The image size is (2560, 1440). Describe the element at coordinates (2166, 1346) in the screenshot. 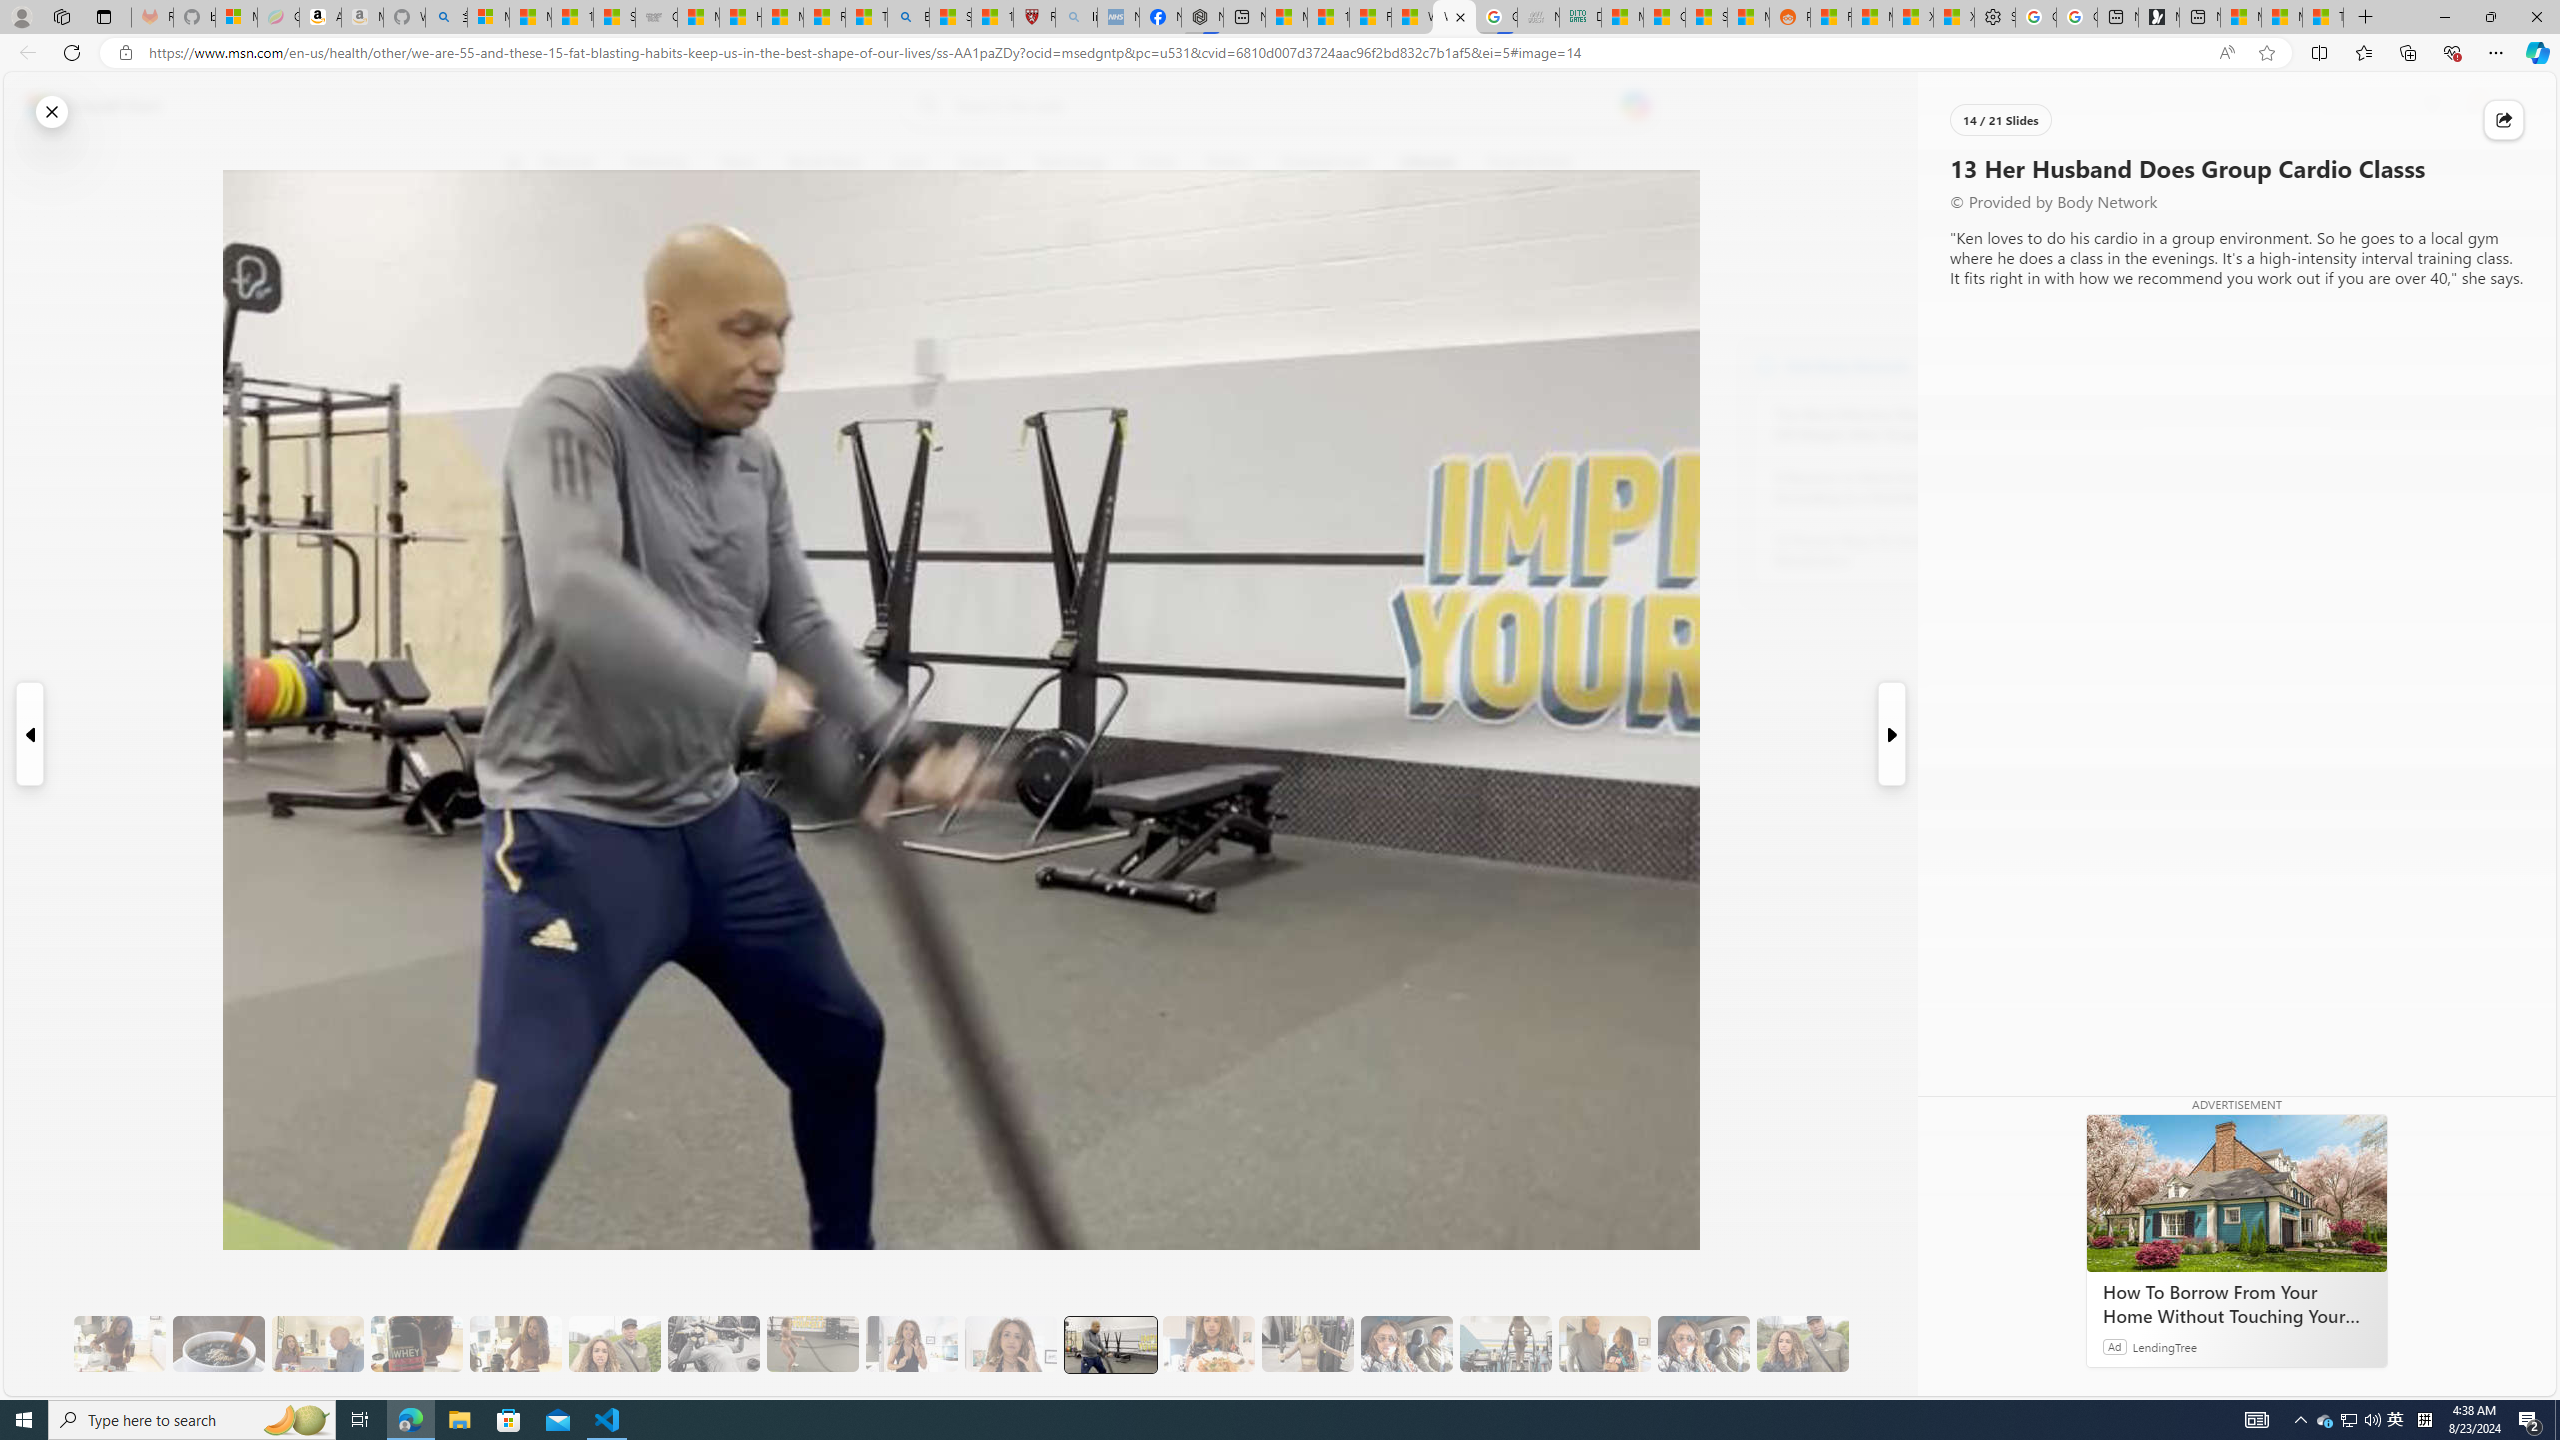

I see `LendingTree` at that location.